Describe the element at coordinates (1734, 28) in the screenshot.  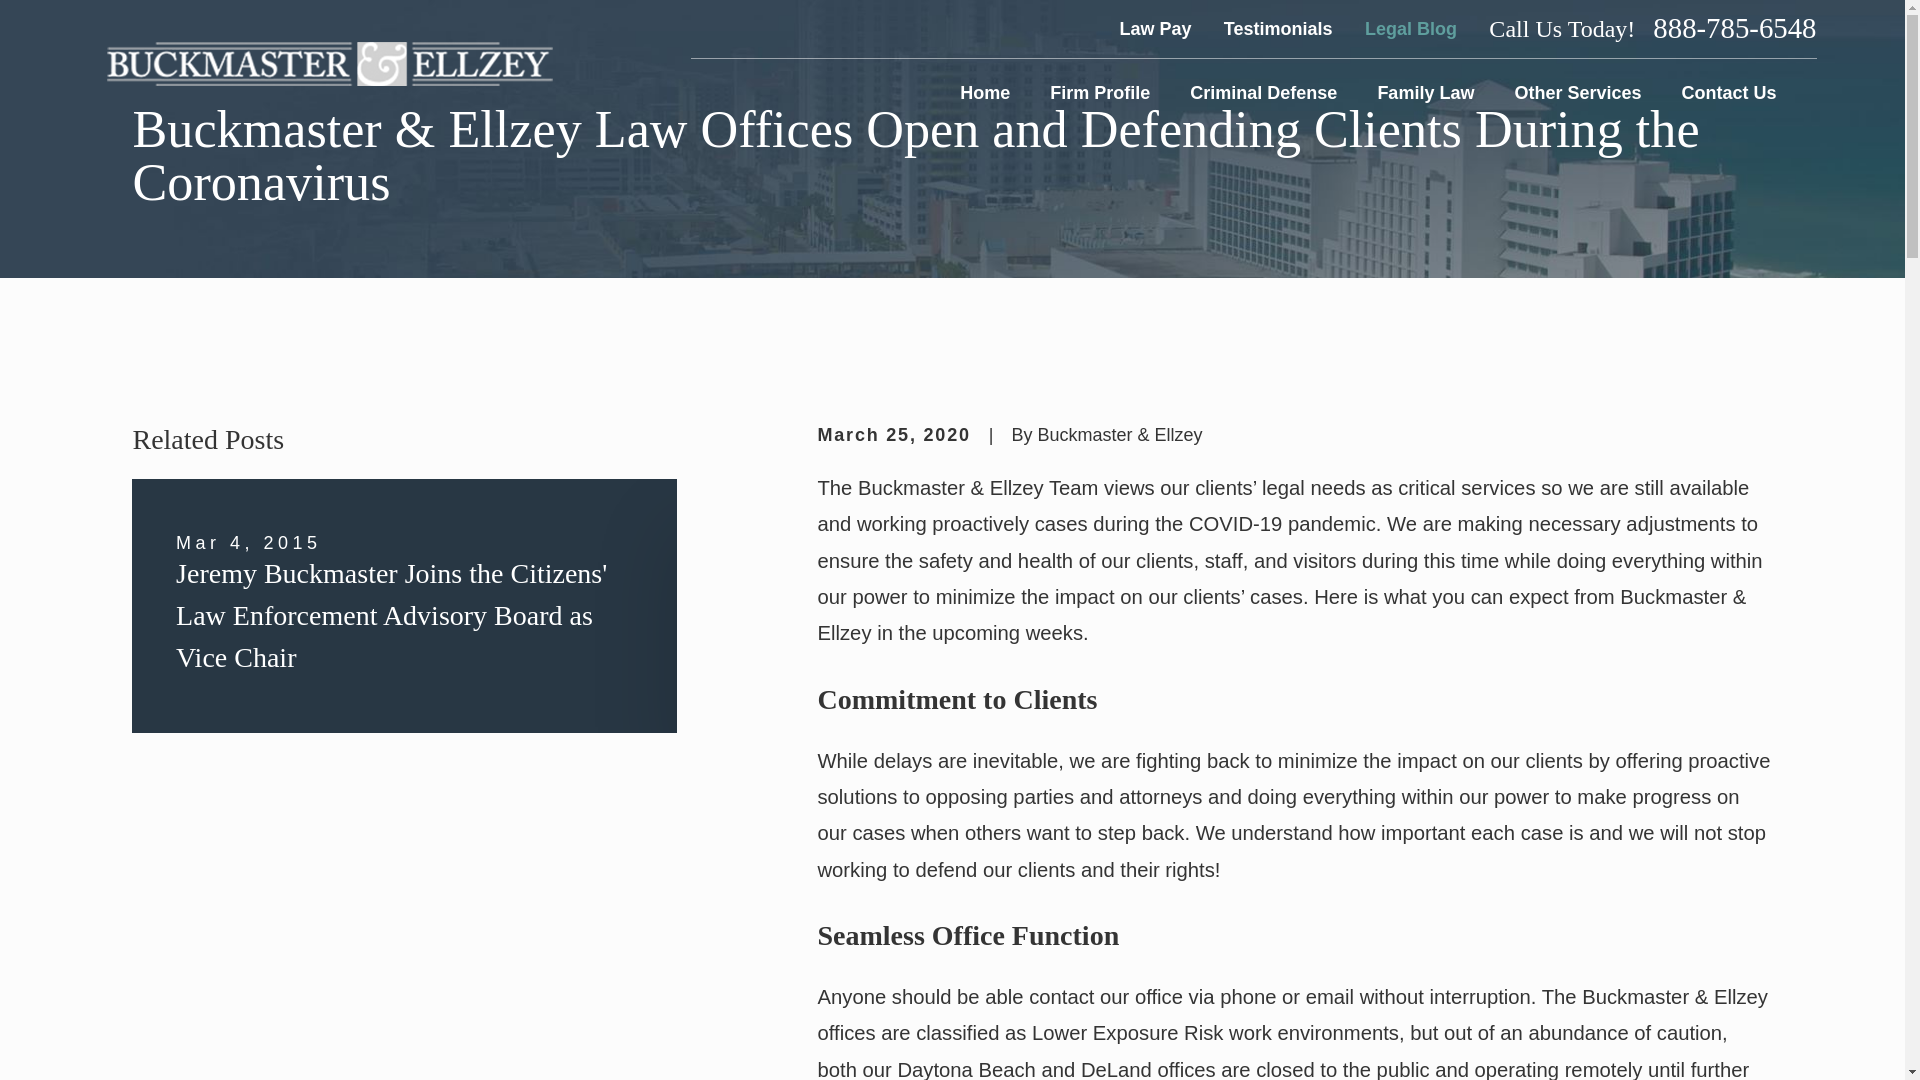
I see `888-785-6548` at that location.